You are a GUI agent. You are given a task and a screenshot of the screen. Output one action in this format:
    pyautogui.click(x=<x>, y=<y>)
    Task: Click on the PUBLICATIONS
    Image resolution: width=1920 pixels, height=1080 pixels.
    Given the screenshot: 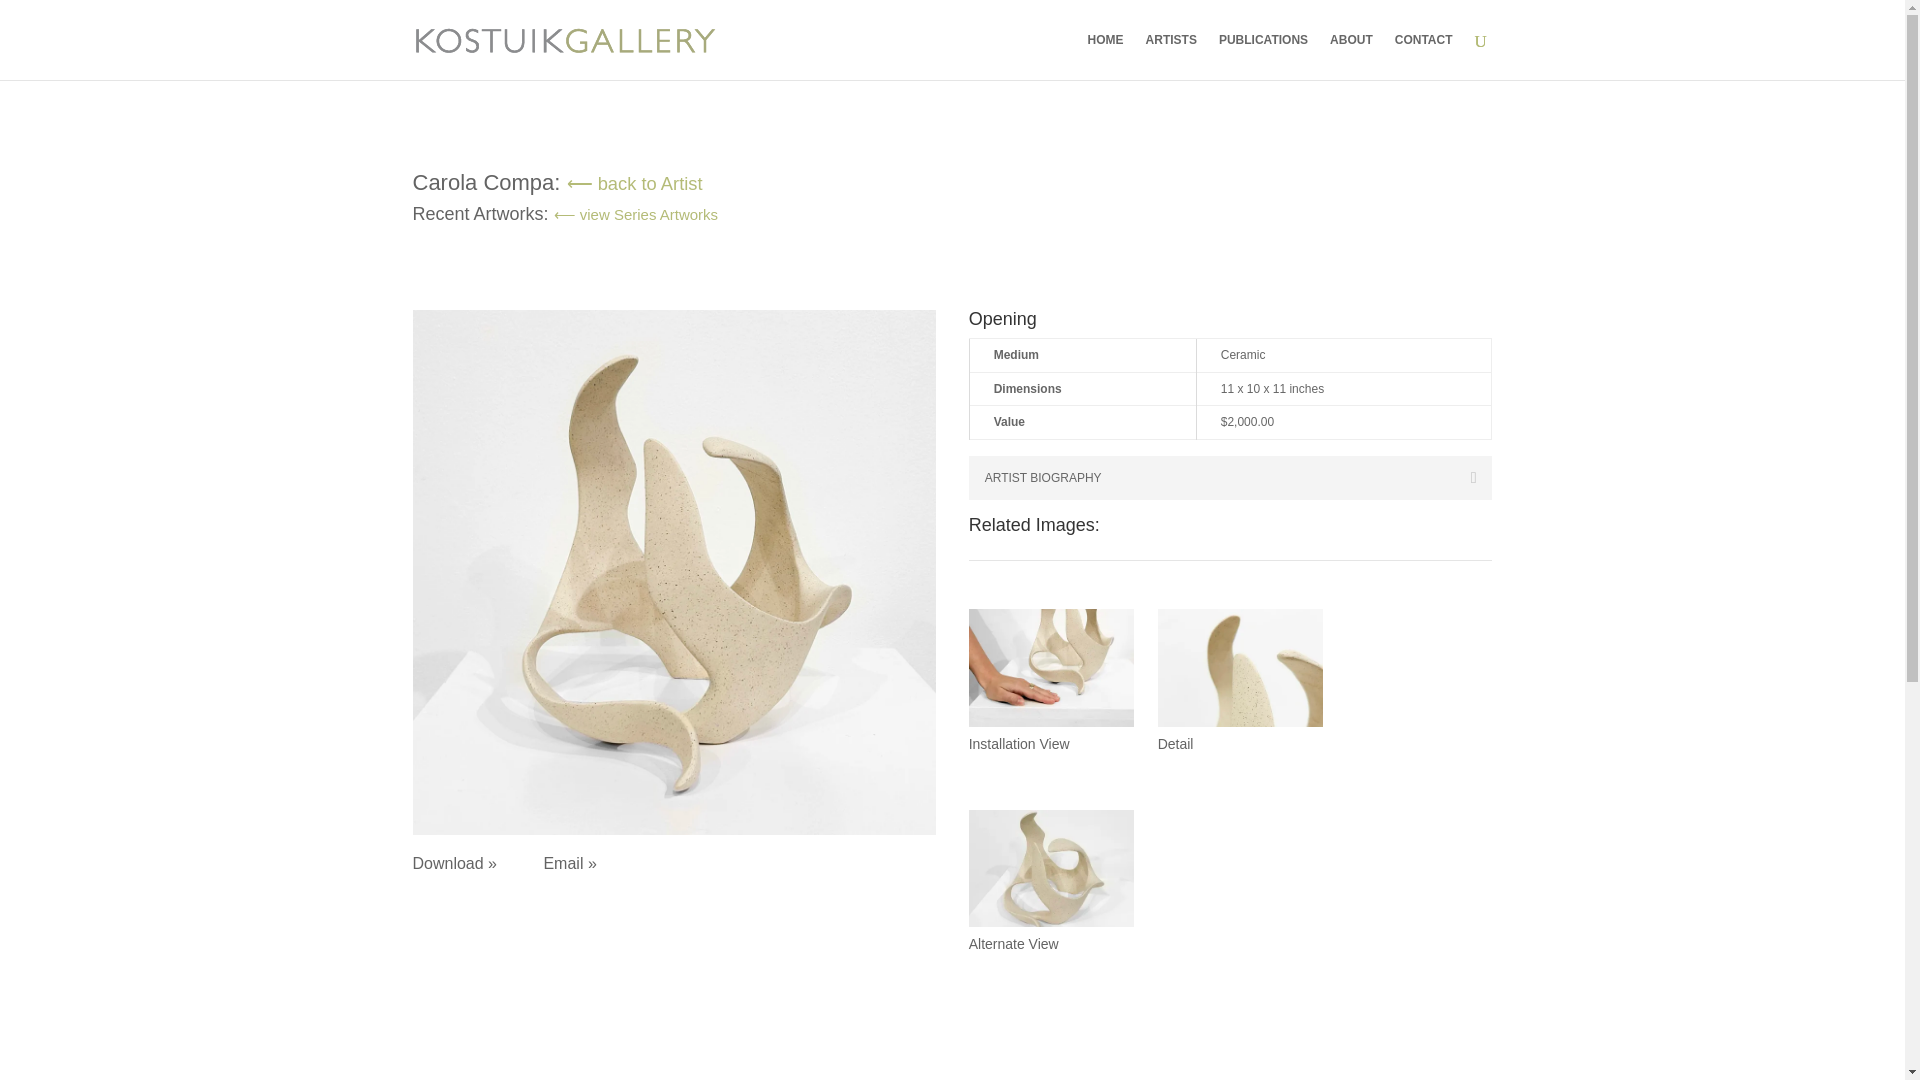 What is the action you would take?
    pyautogui.click(x=1263, y=56)
    